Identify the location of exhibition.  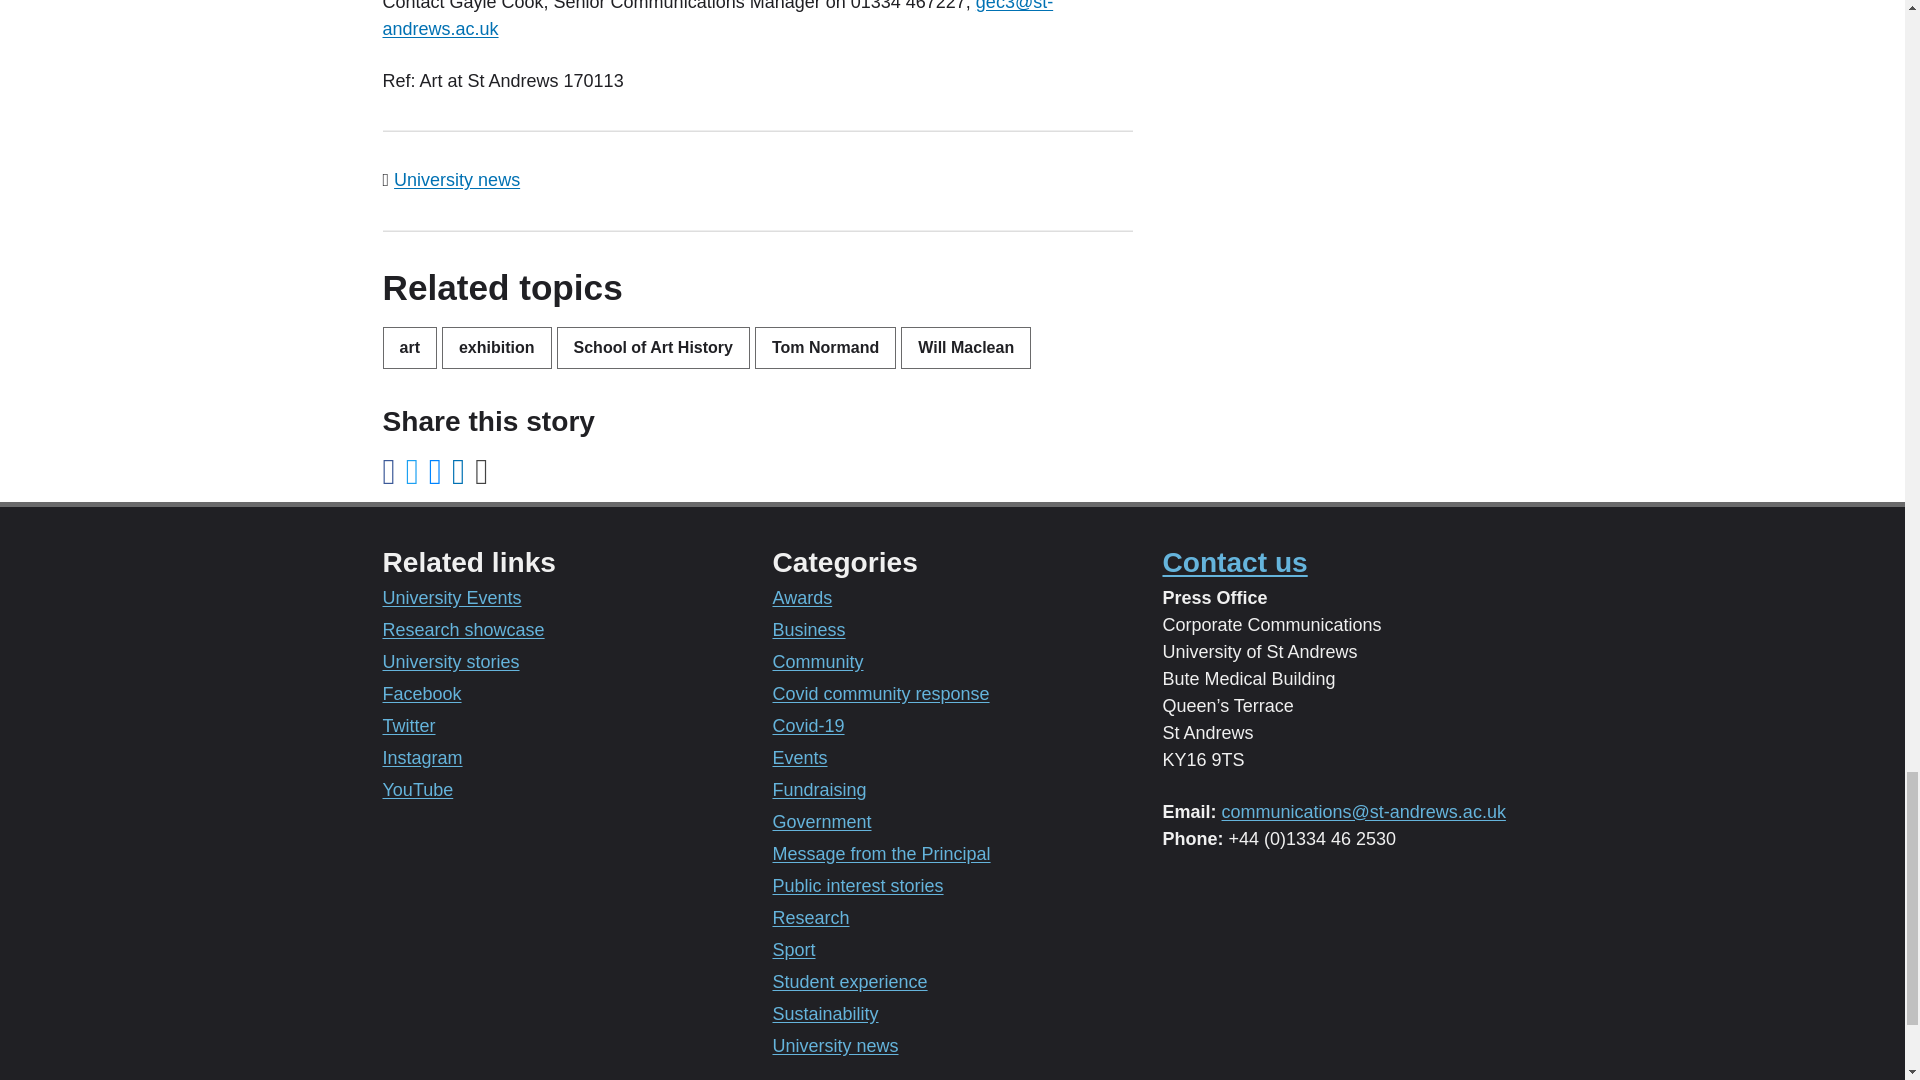
(496, 348).